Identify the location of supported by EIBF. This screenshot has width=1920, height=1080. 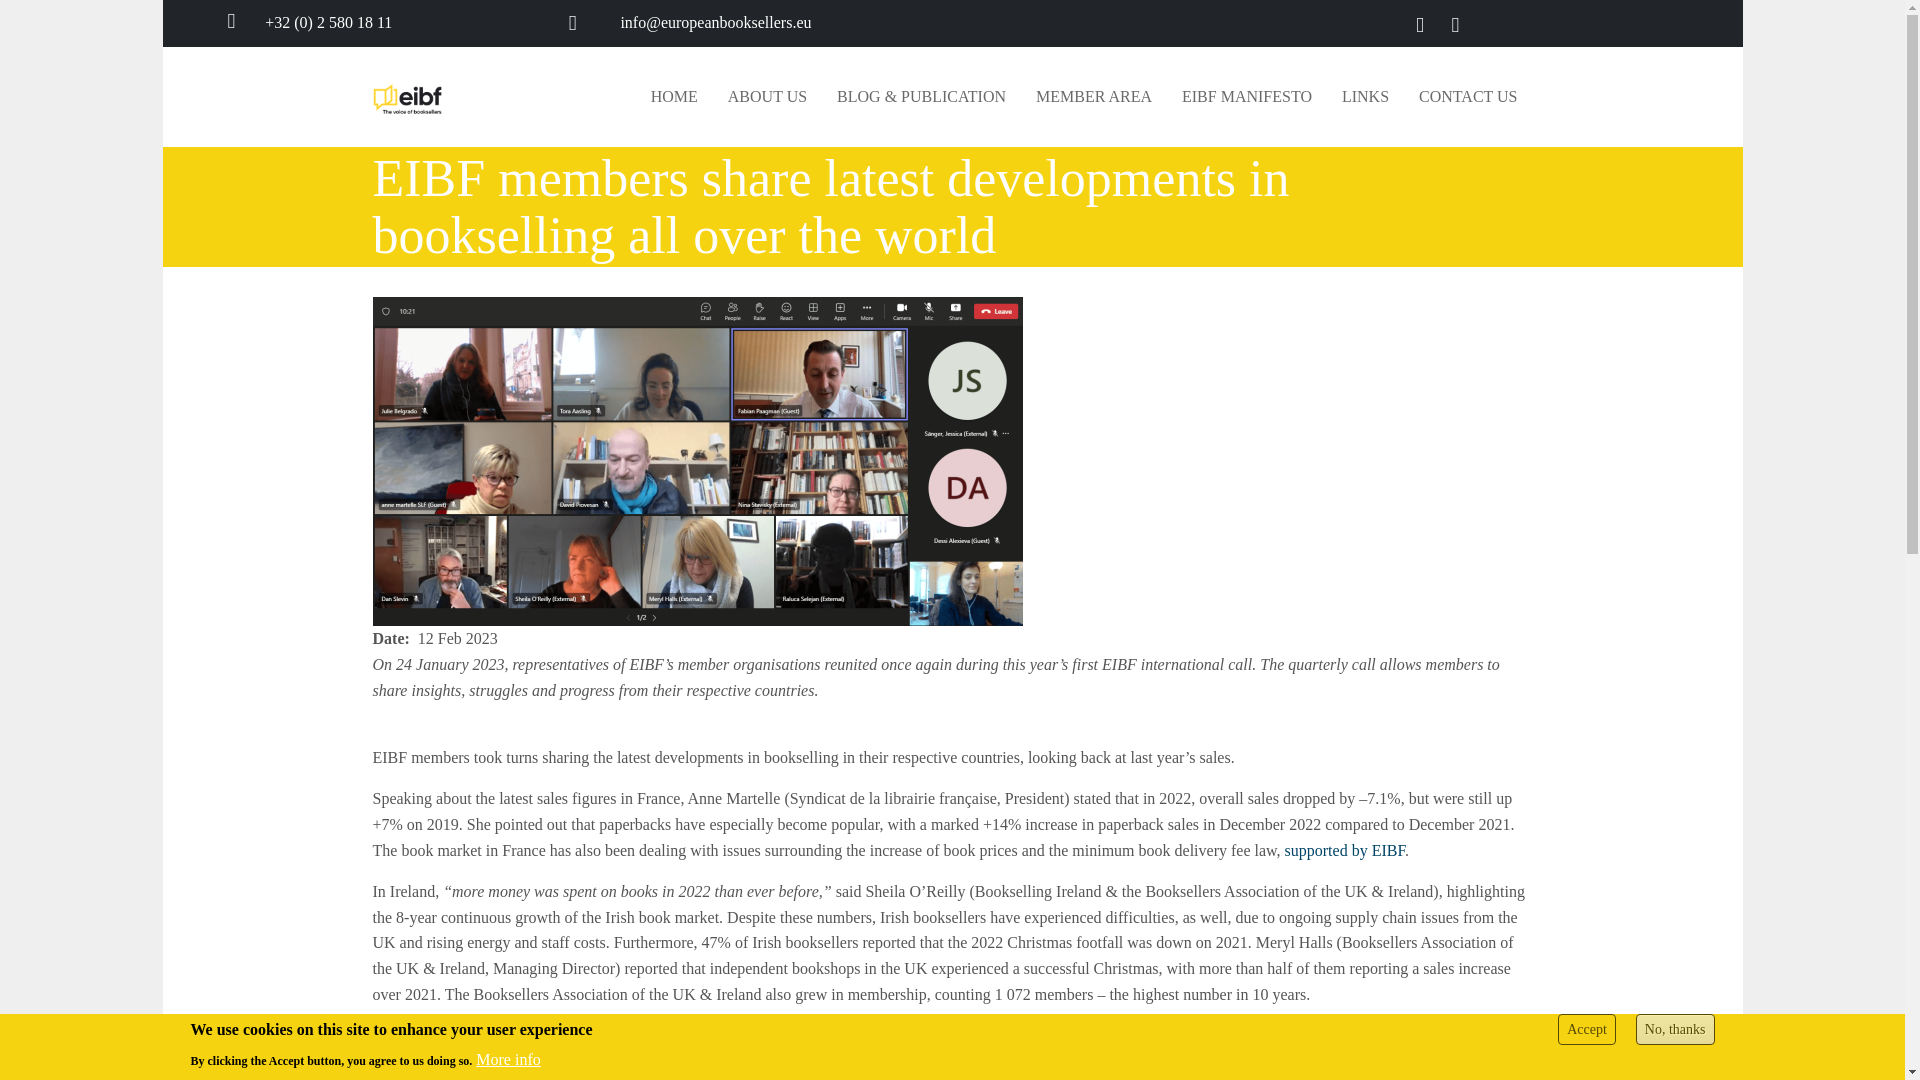
(1344, 850).